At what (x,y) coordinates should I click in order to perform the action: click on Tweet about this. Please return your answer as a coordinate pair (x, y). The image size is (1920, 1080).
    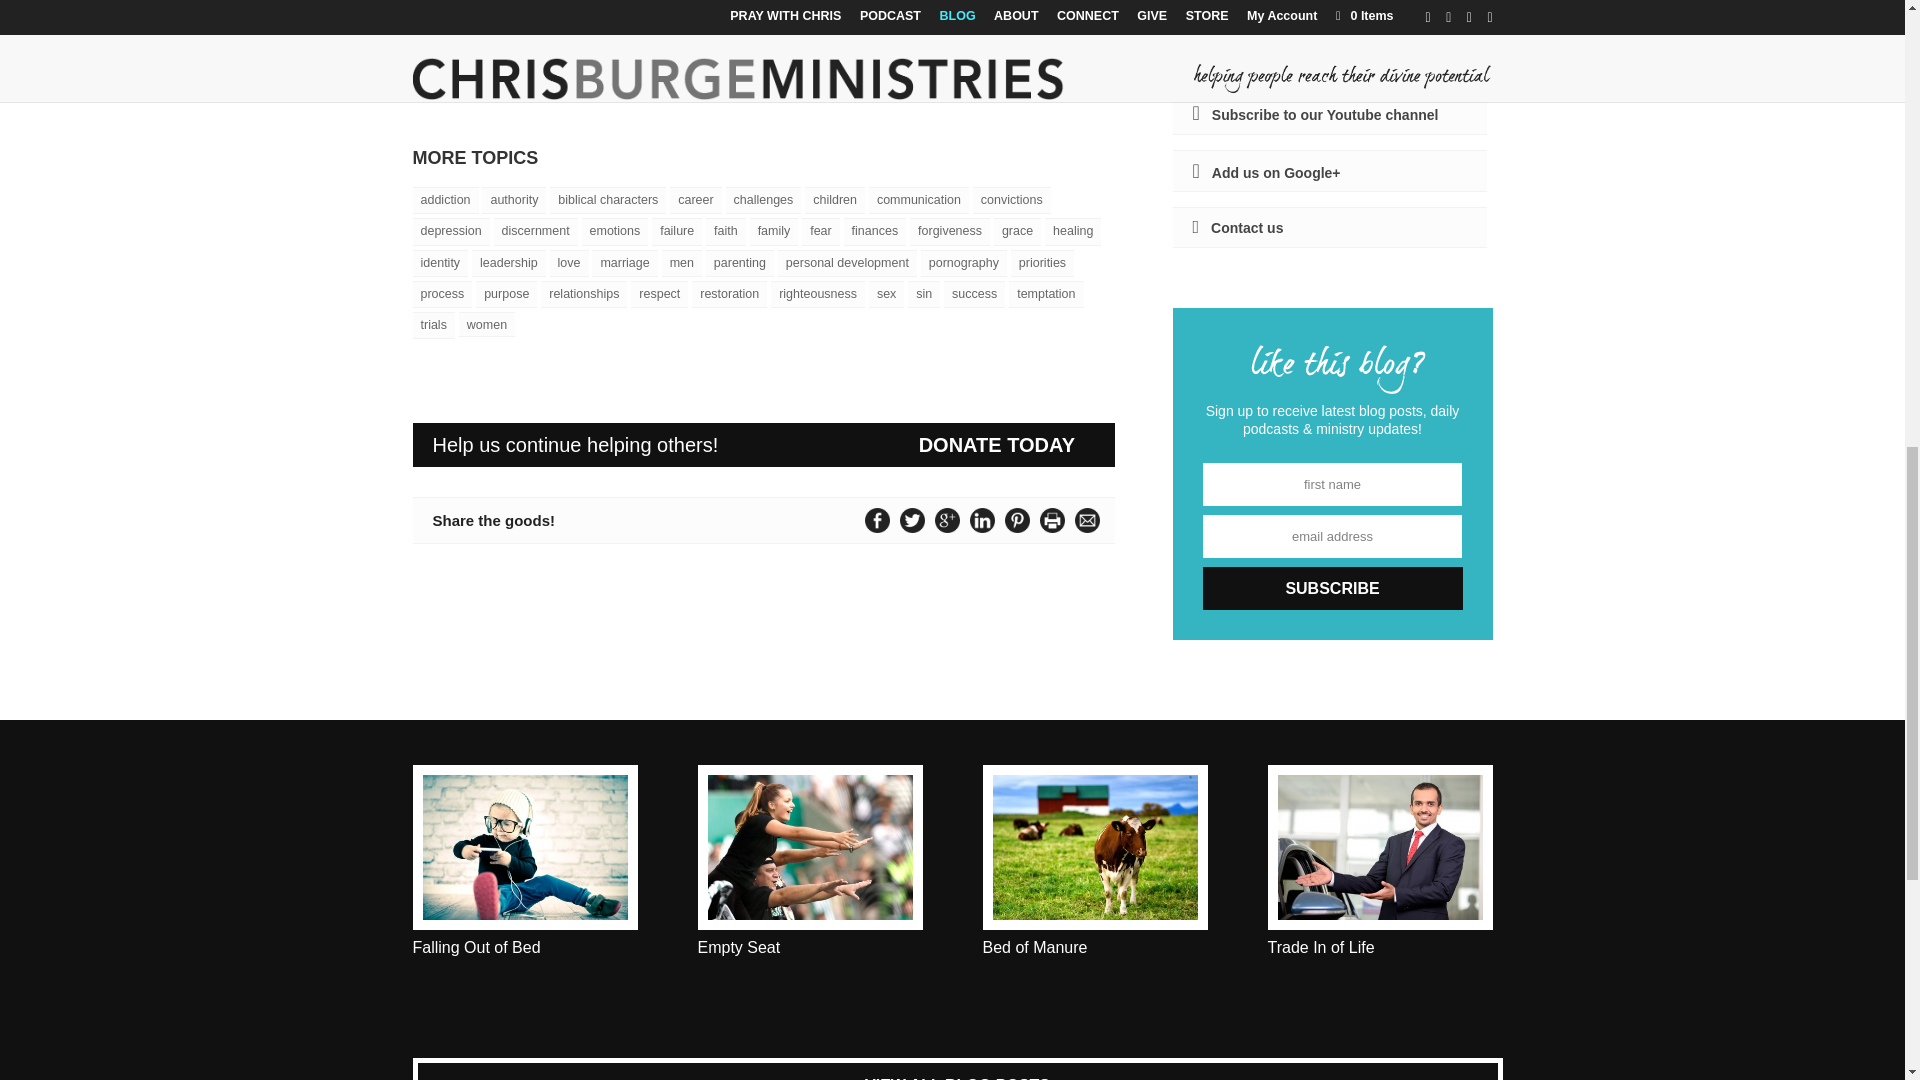
    Looking at the image, I should click on (912, 520).